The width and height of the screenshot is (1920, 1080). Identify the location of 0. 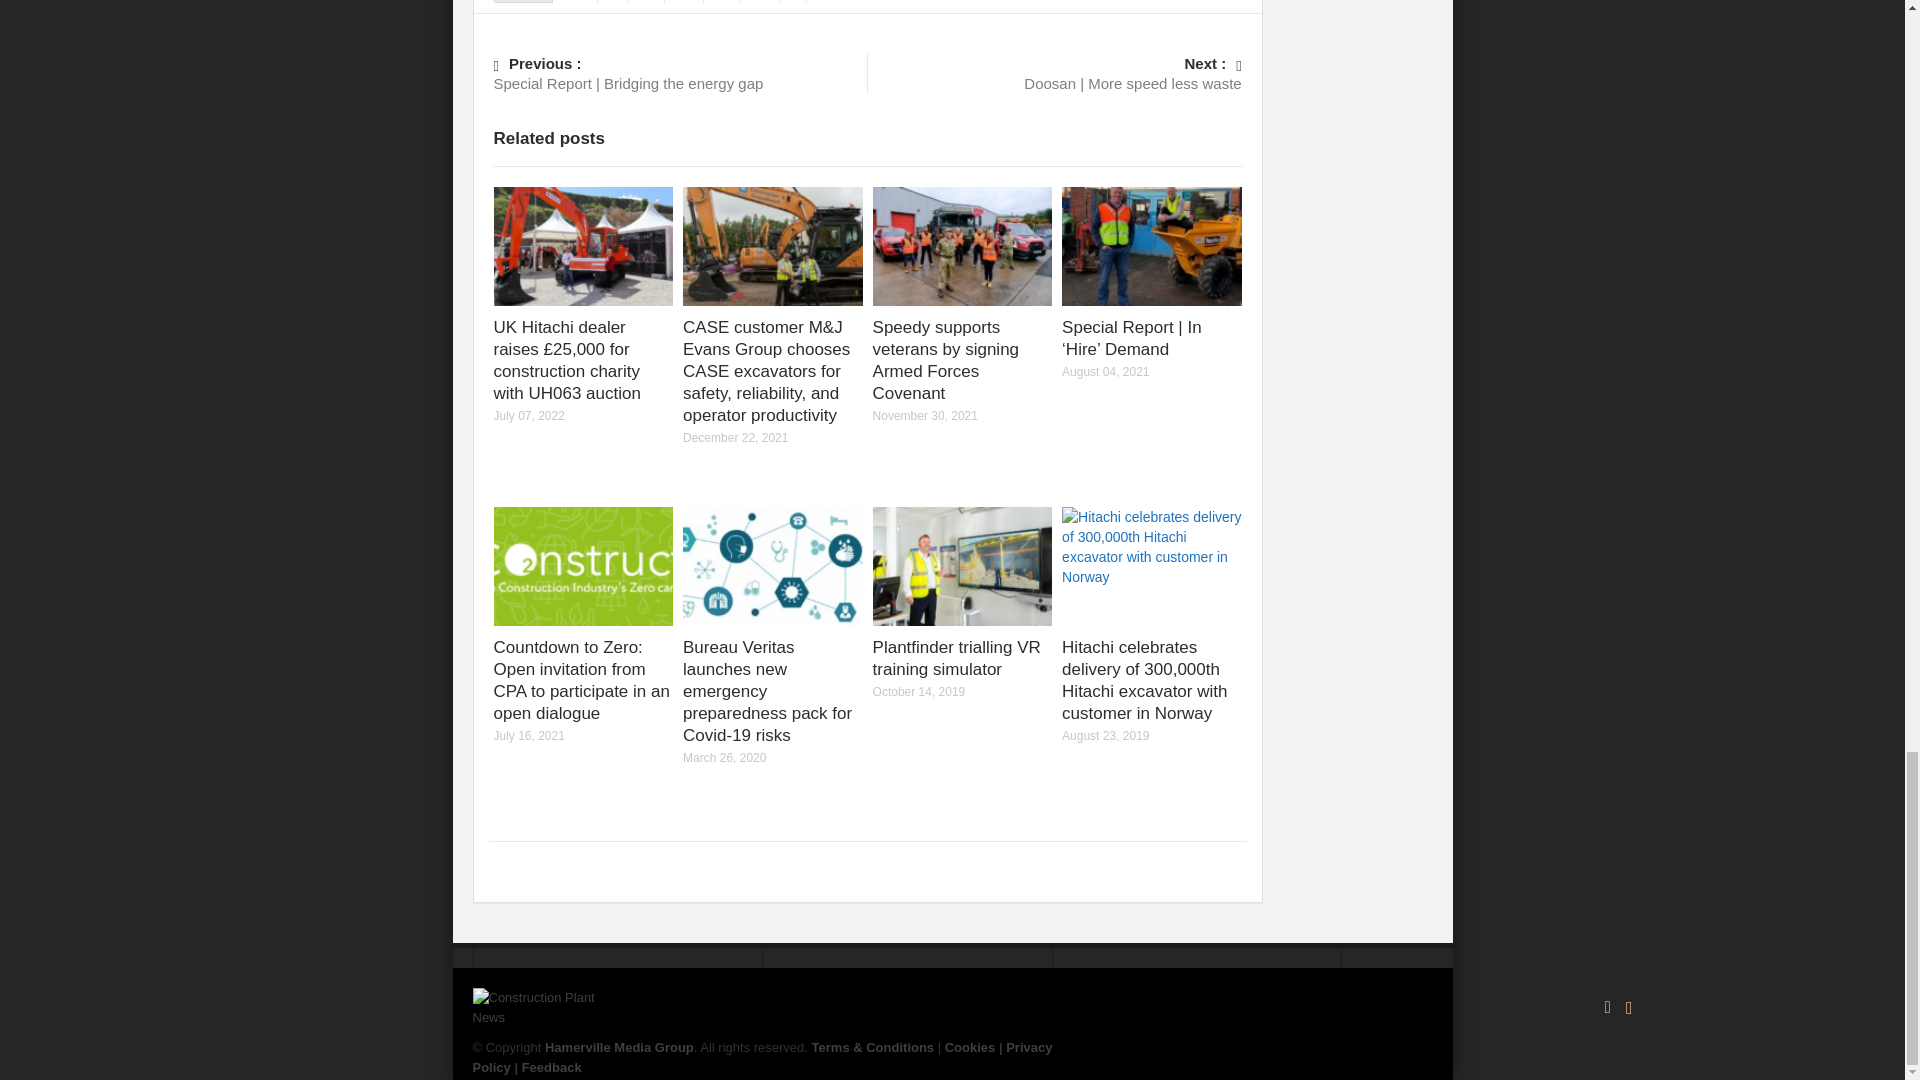
(586, 2).